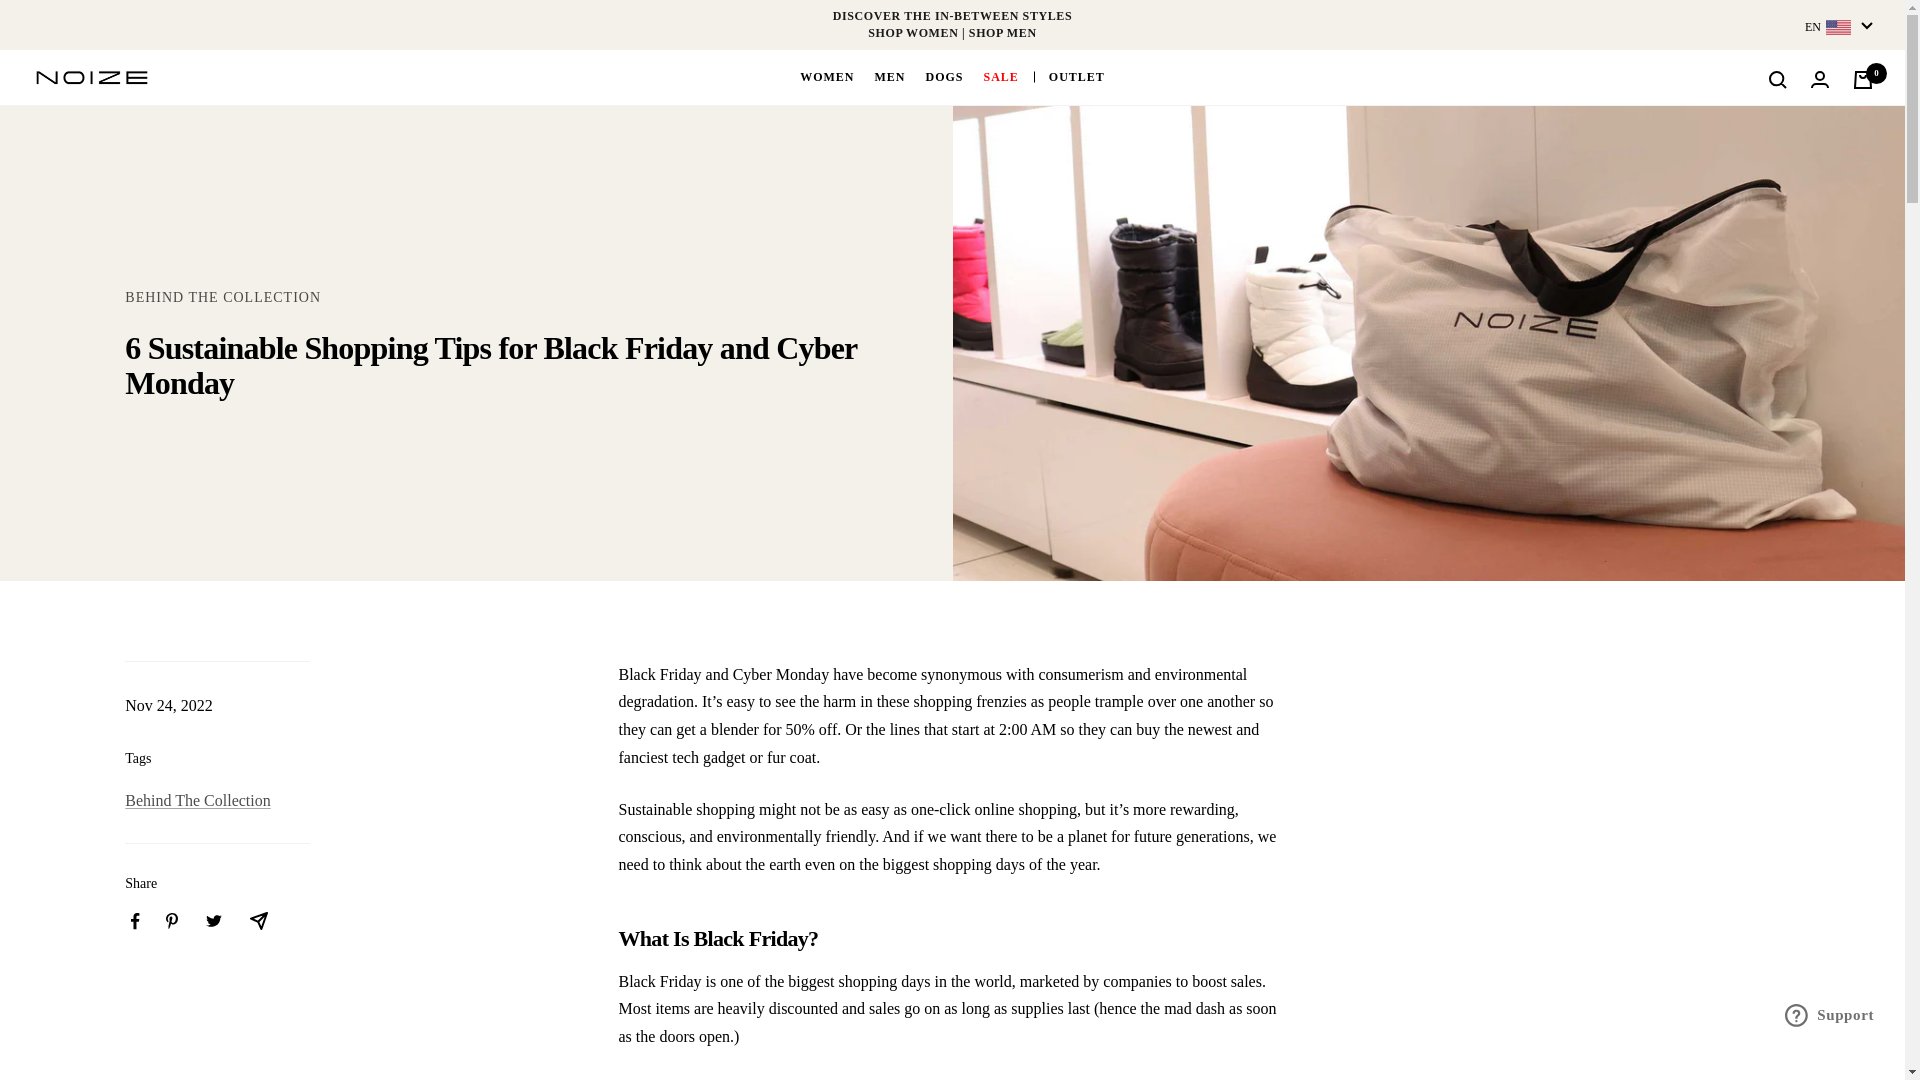 The width and height of the screenshot is (1920, 1080). Describe the element at coordinates (1838, 27) in the screenshot. I see `EN` at that location.